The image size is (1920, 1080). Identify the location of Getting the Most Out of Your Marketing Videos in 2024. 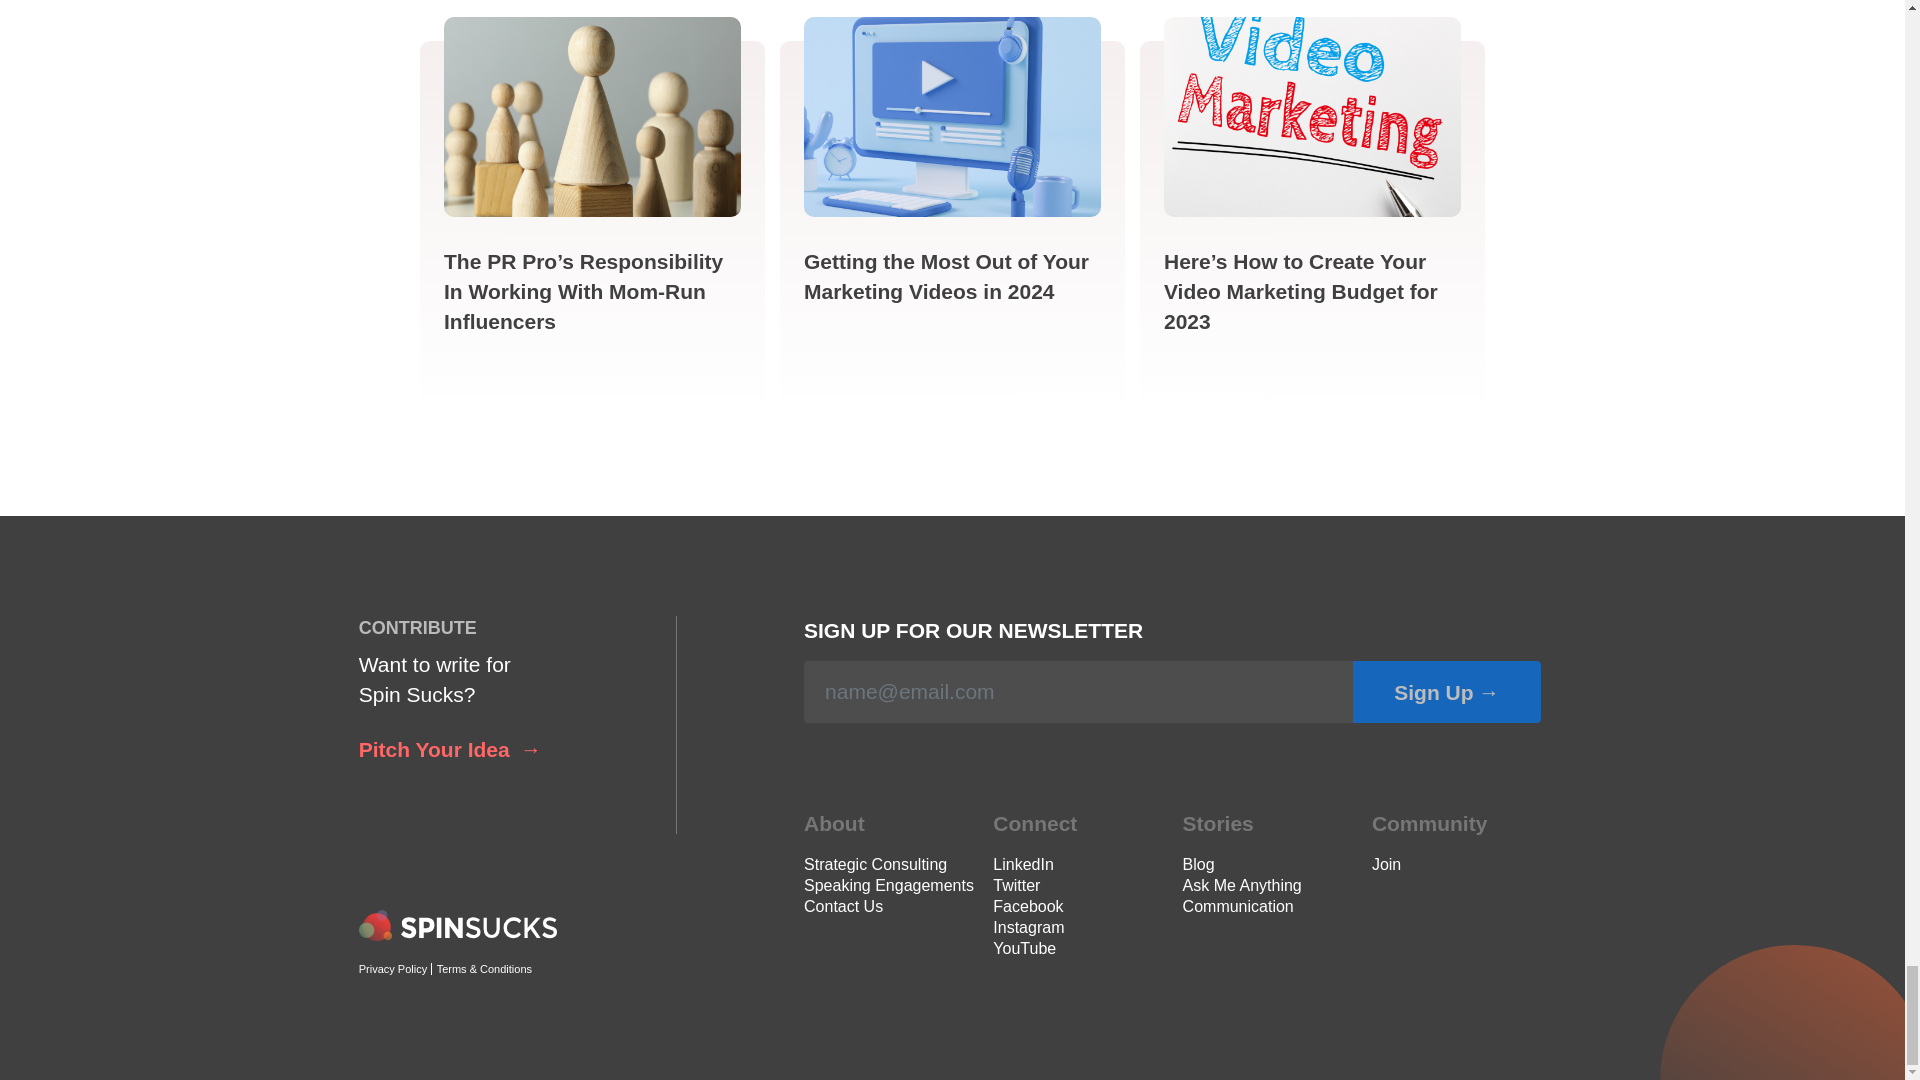
(946, 276).